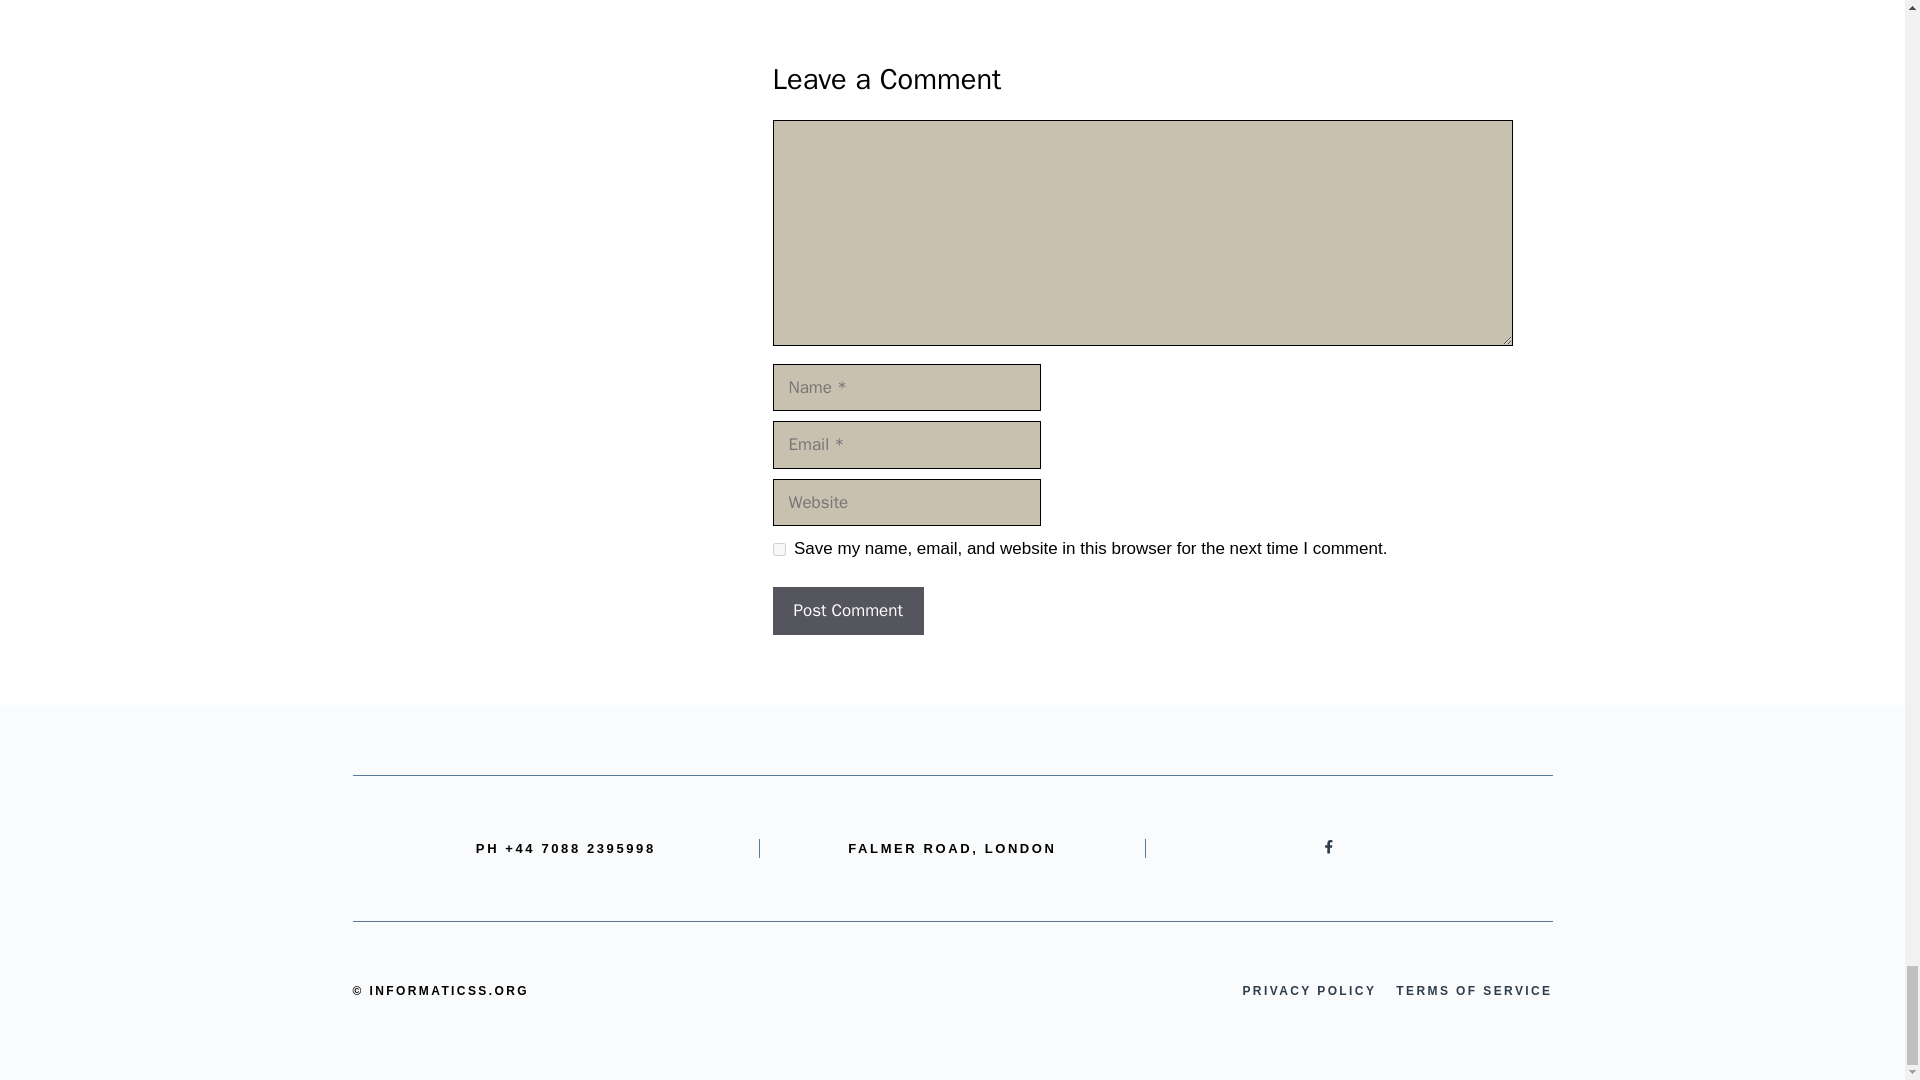 The width and height of the screenshot is (1920, 1080). What do you see at coordinates (778, 548) in the screenshot?
I see `yes` at bounding box center [778, 548].